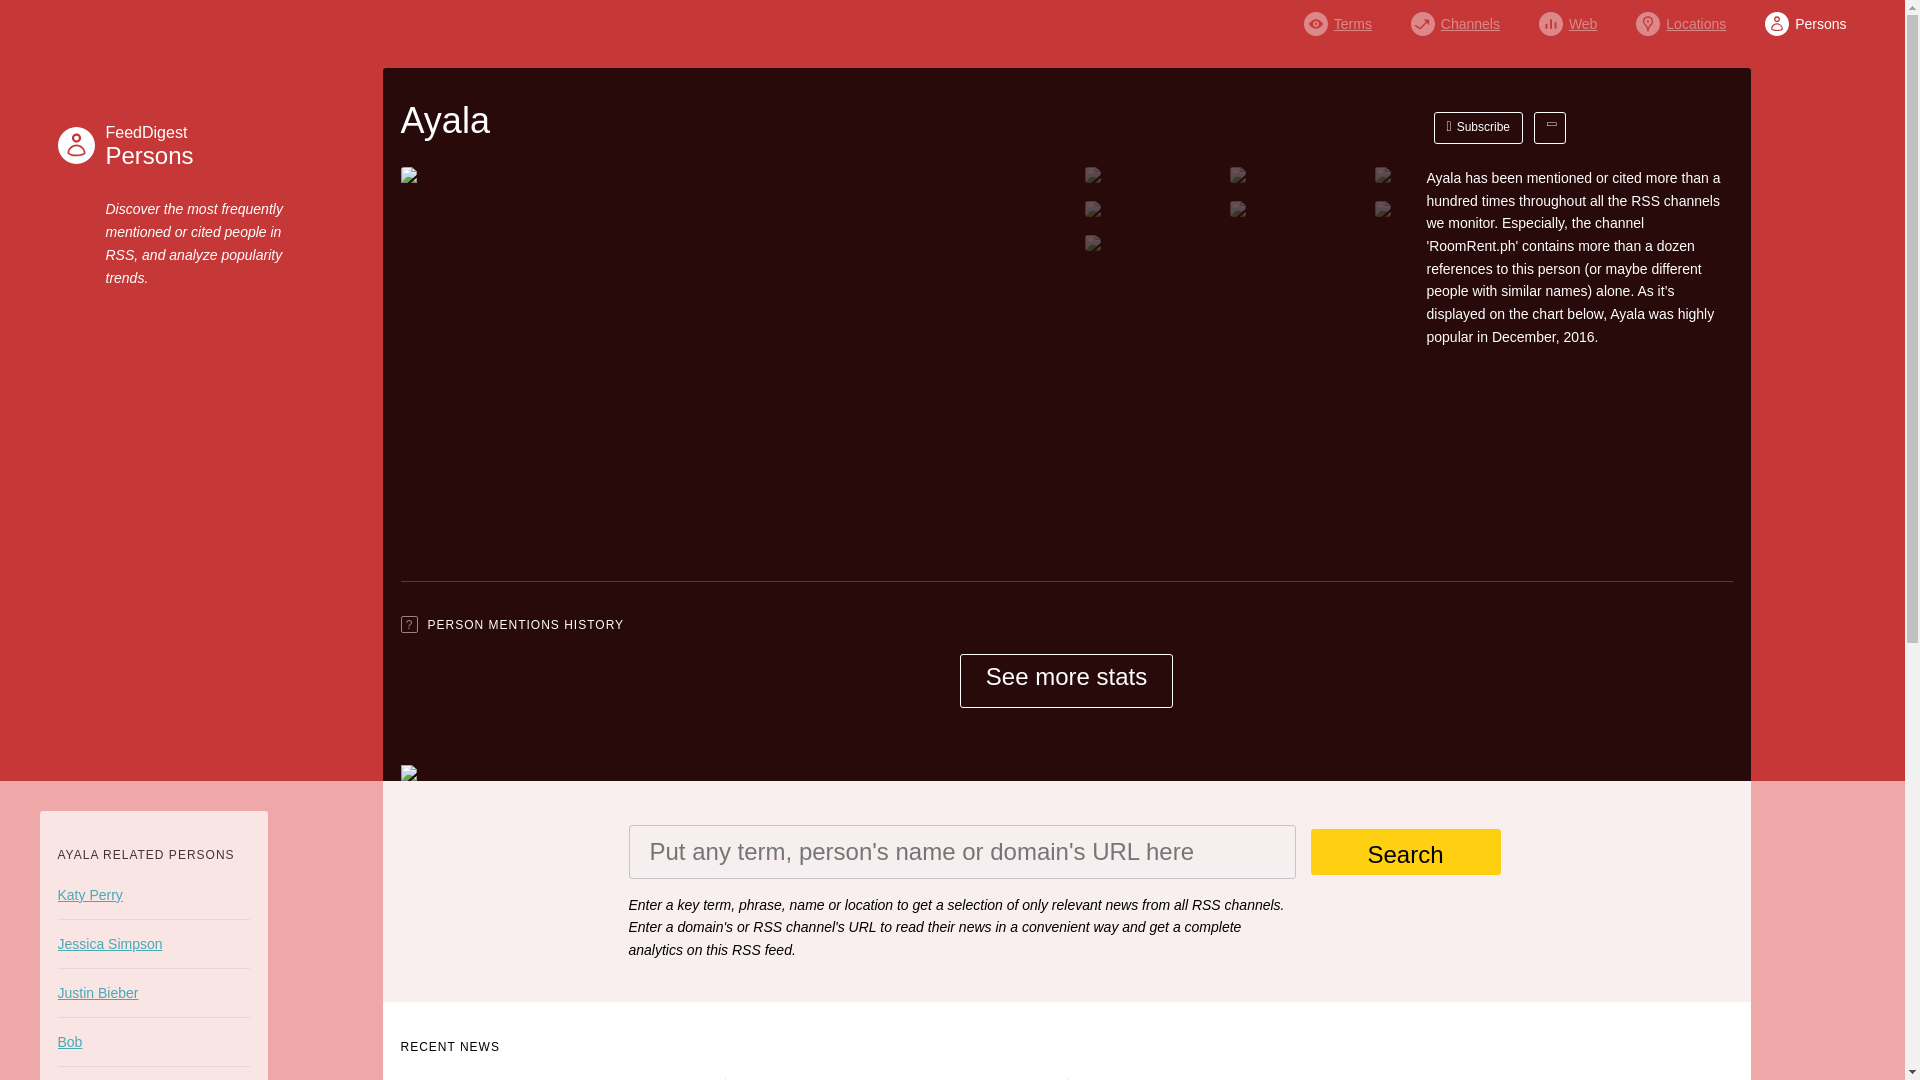 This screenshot has height=1080, width=1920. I want to click on Terms, so click(1338, 18).